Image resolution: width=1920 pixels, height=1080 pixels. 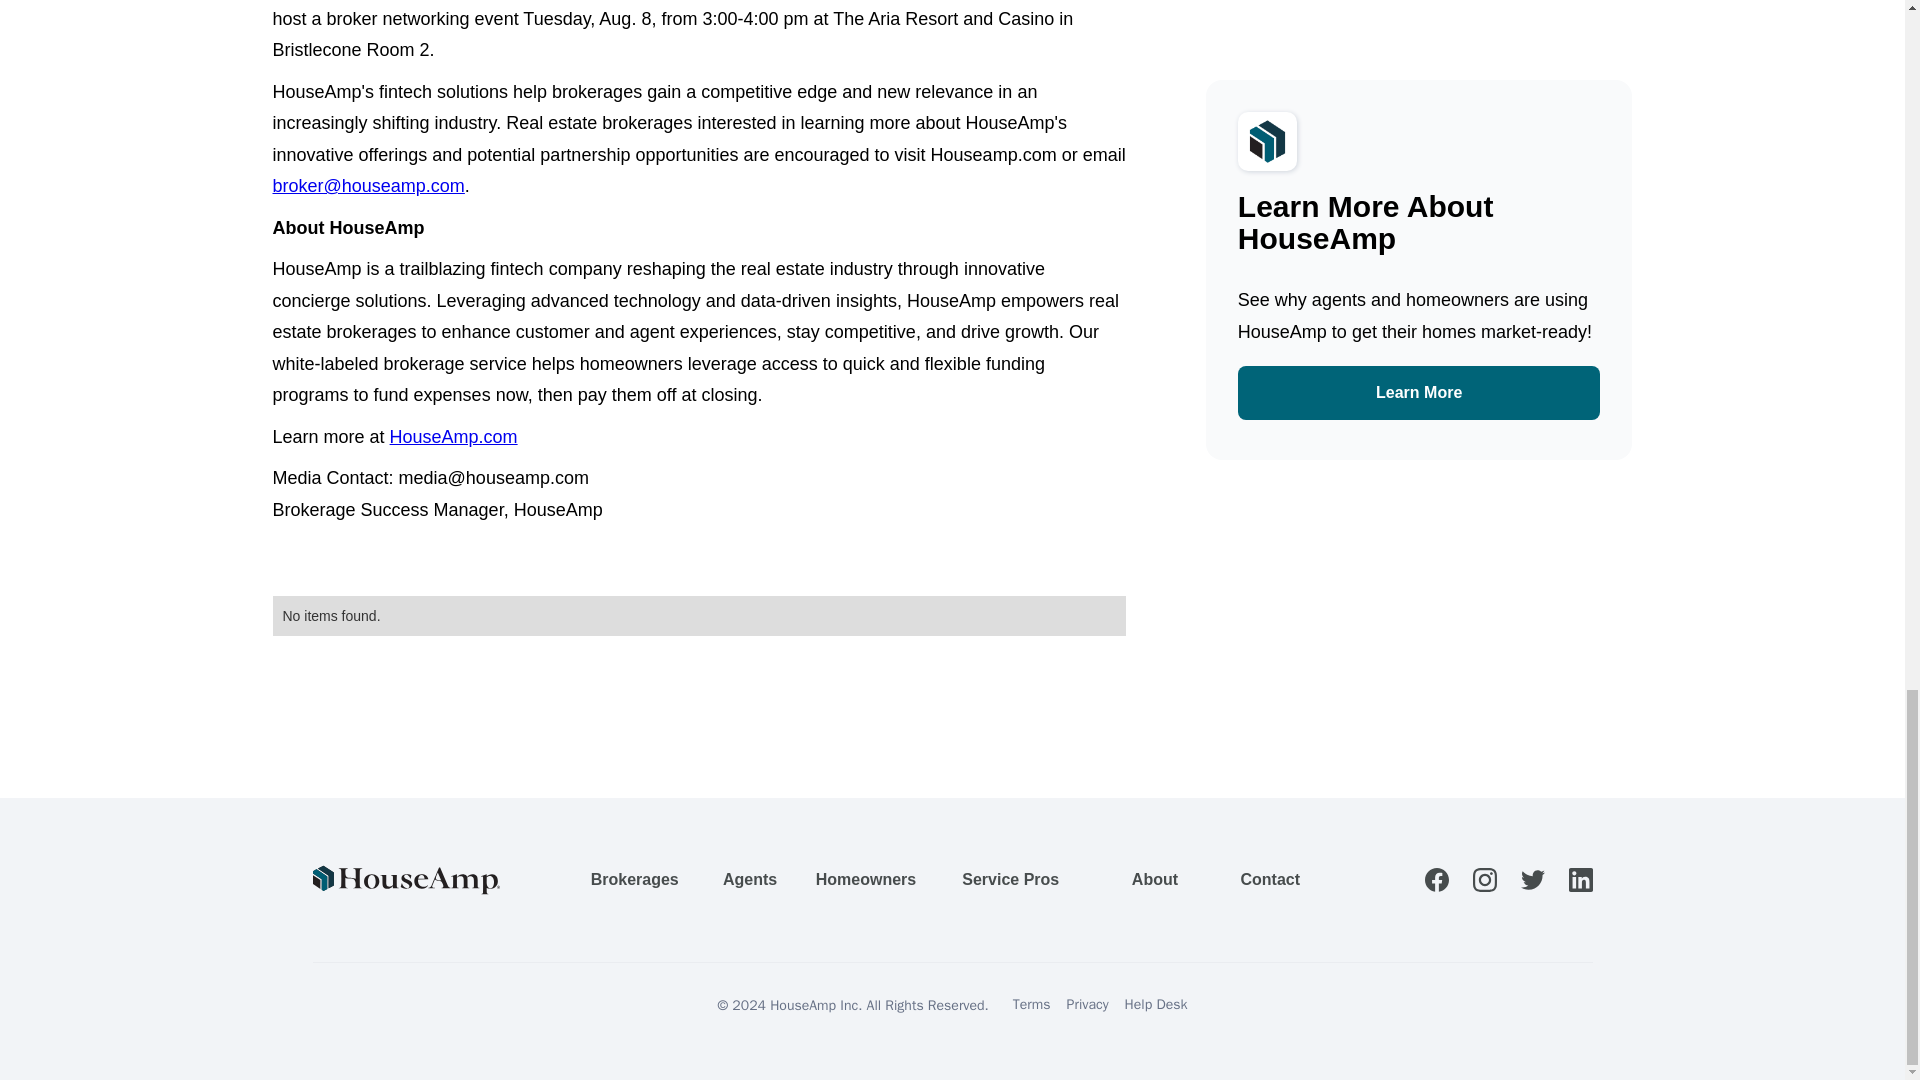 What do you see at coordinates (1156, 1005) in the screenshot?
I see `Help Desk` at bounding box center [1156, 1005].